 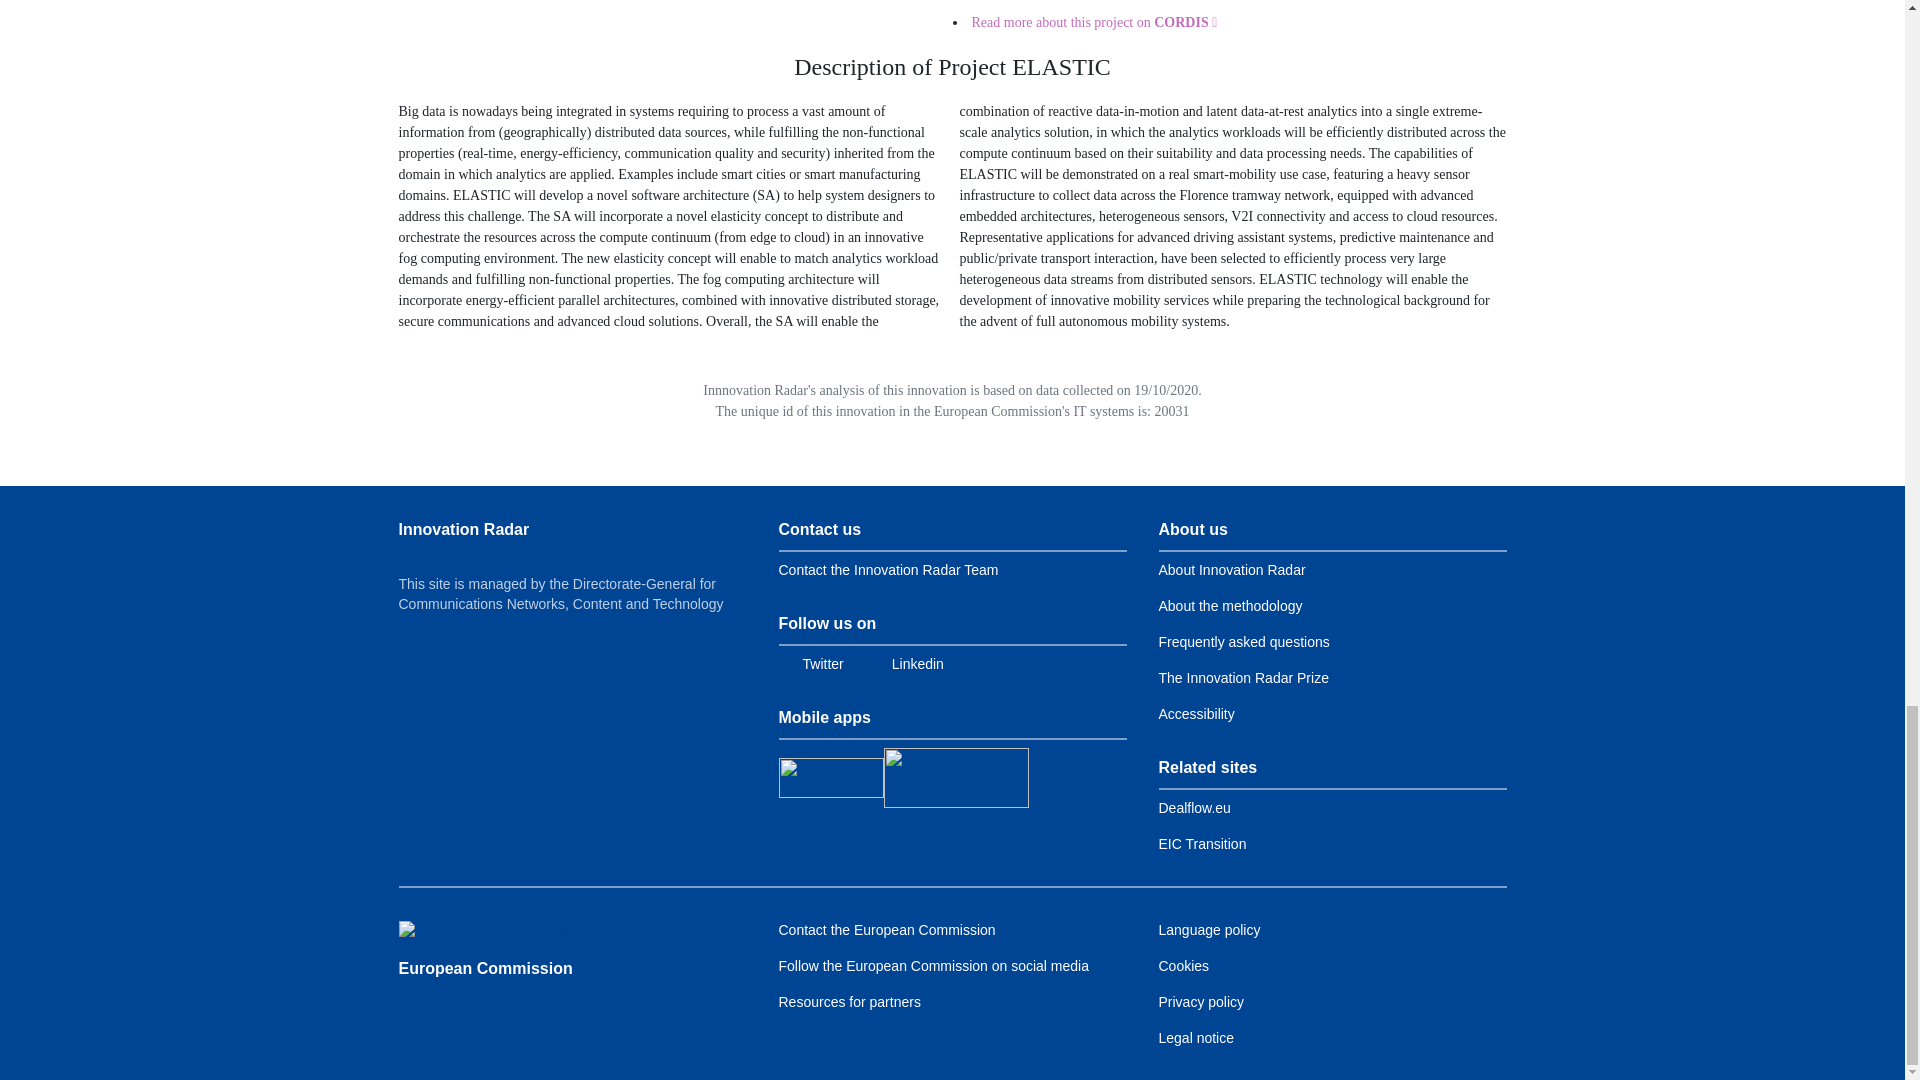 What do you see at coordinates (463, 528) in the screenshot?
I see `Innovation Radar` at bounding box center [463, 528].